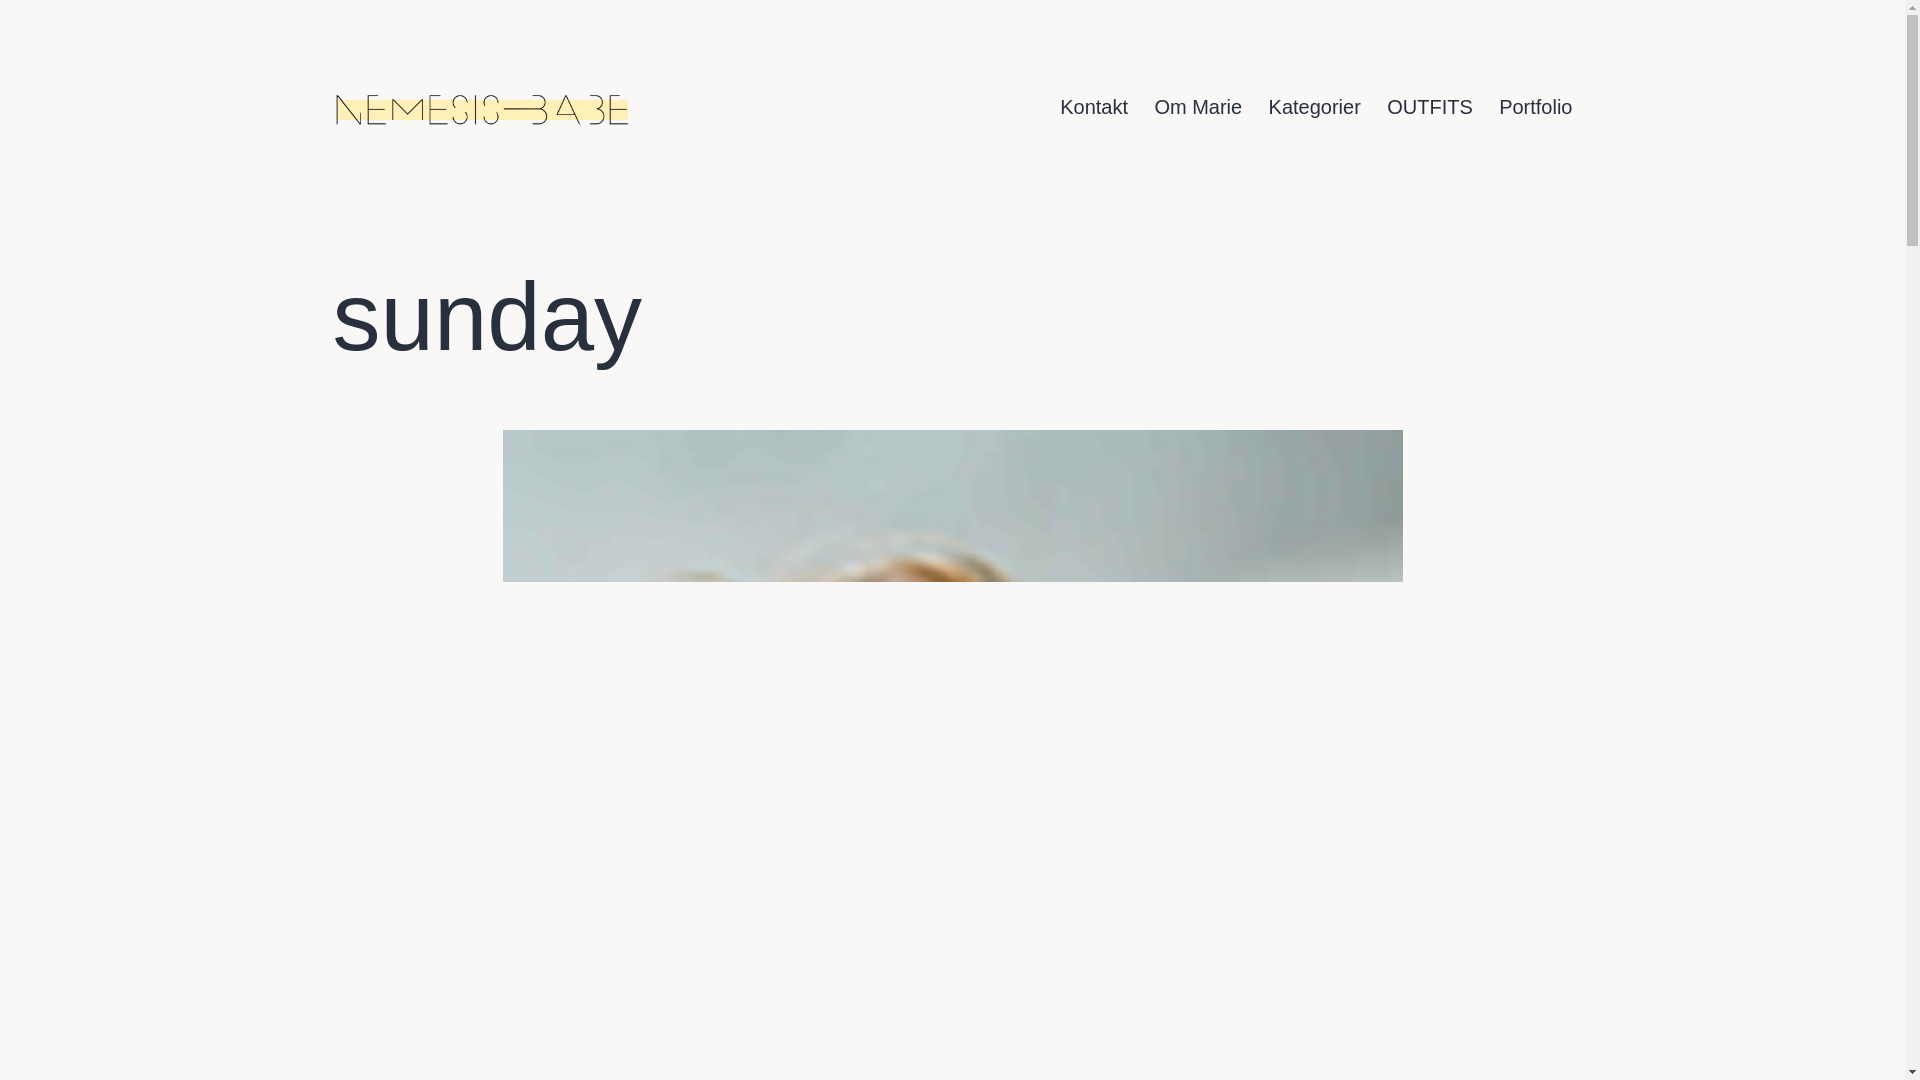 The width and height of the screenshot is (1920, 1080). What do you see at coordinates (1198, 107) in the screenshot?
I see `Om Marie` at bounding box center [1198, 107].